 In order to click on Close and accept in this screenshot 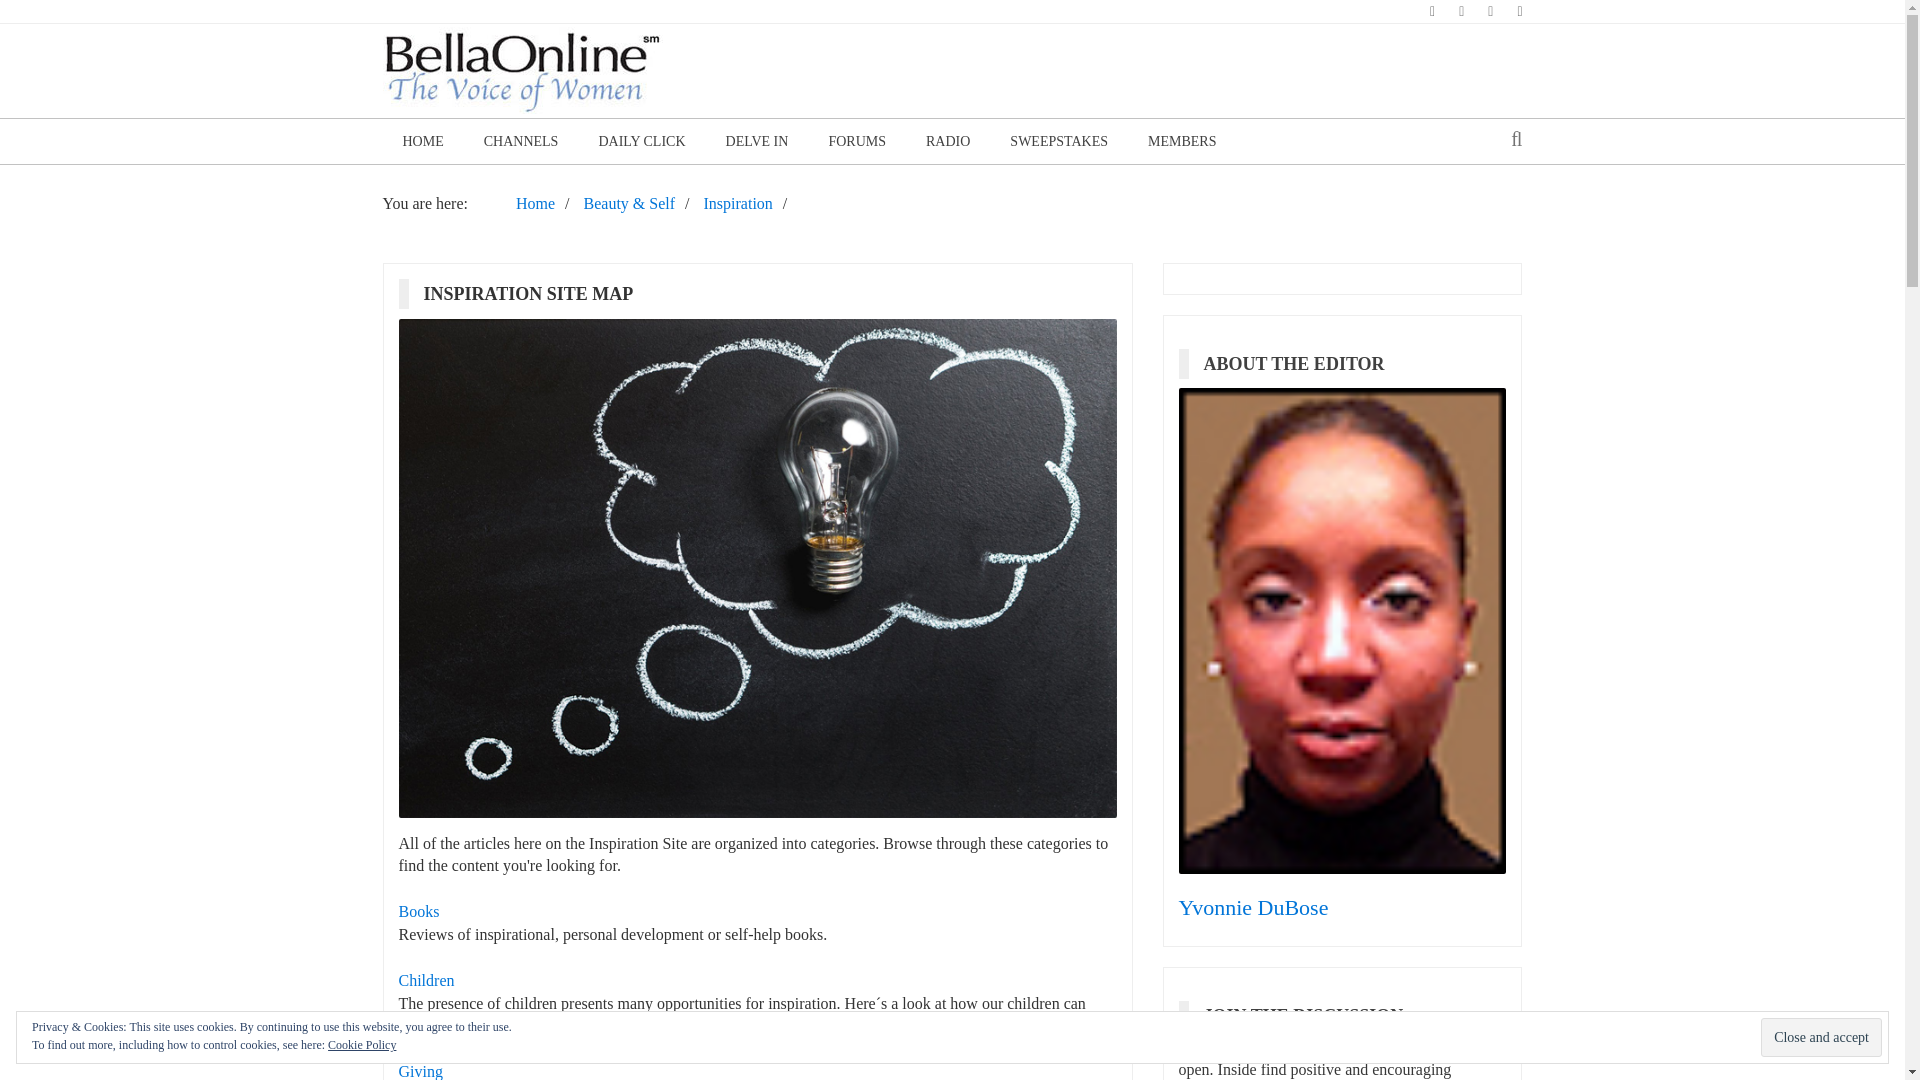, I will do `click(1820, 1038)`.